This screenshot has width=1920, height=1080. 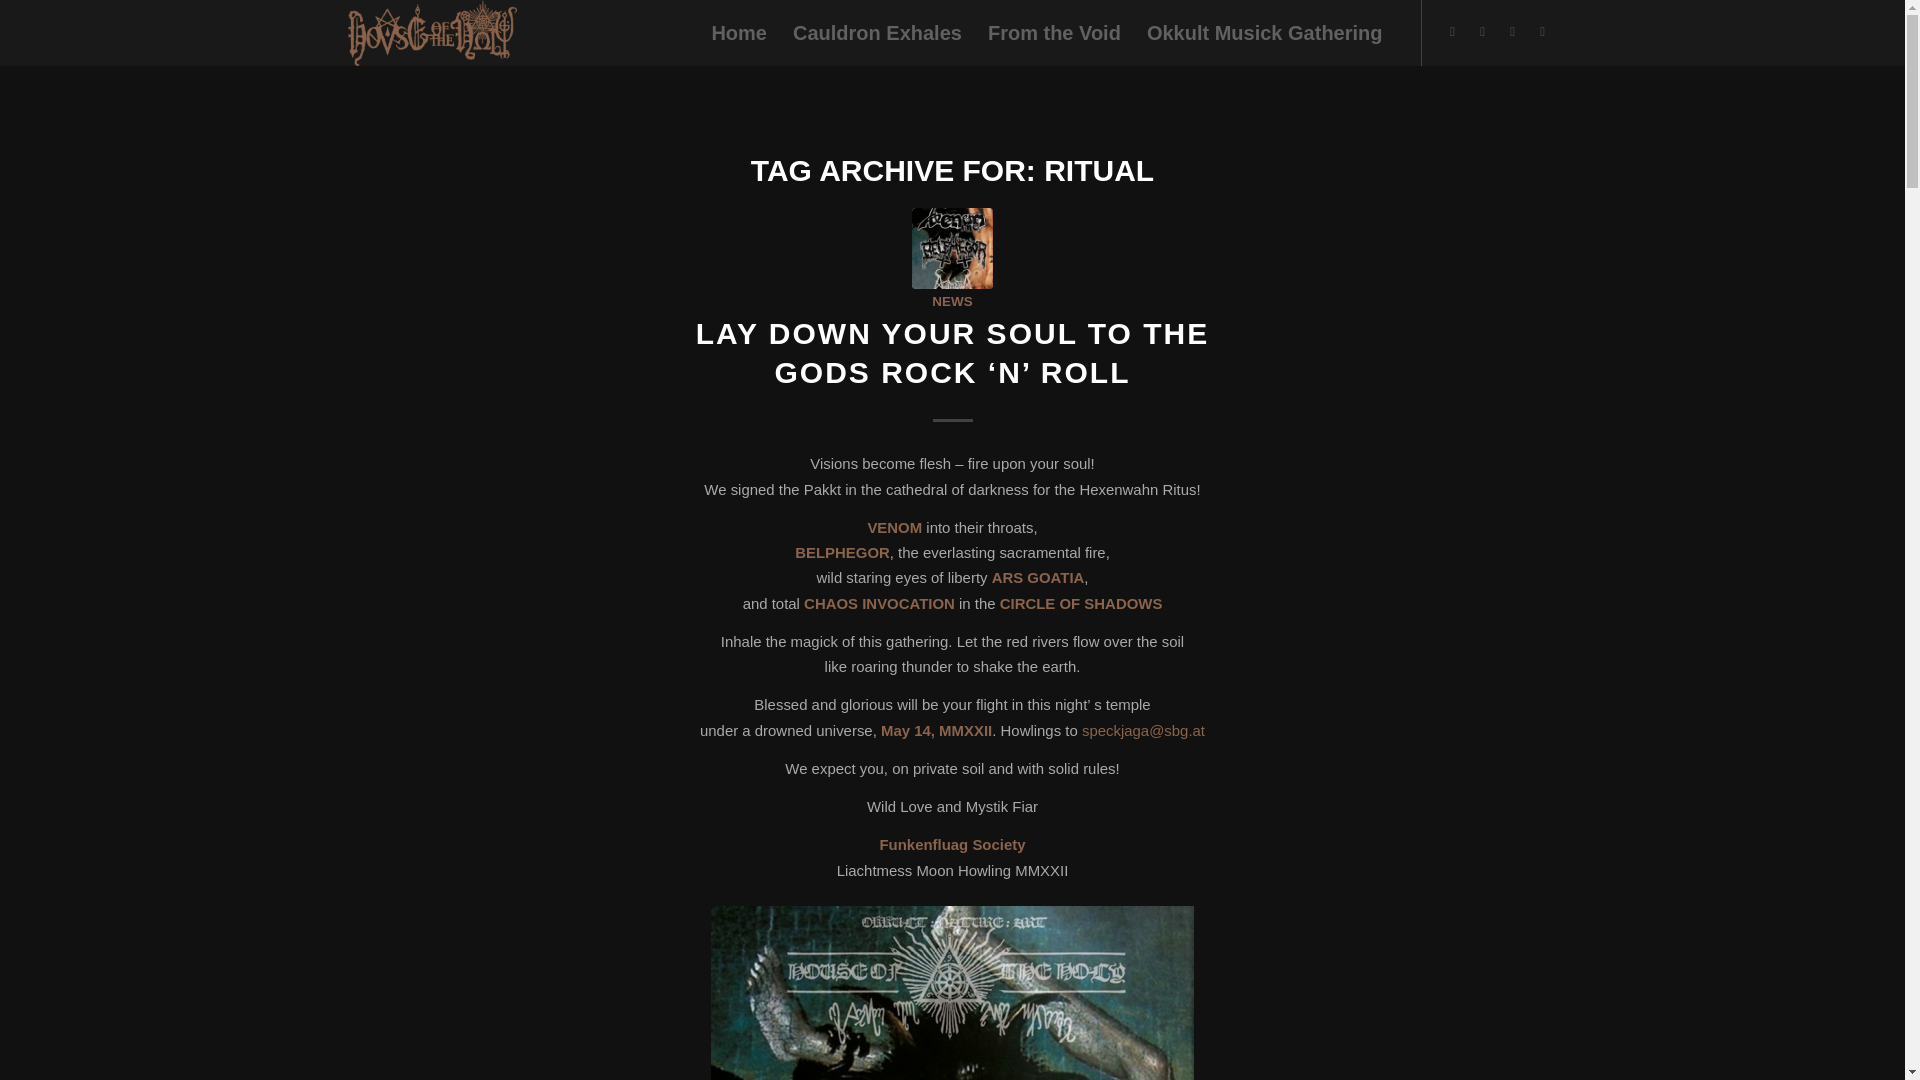 I want to click on From the Void, so click(x=1054, y=32).